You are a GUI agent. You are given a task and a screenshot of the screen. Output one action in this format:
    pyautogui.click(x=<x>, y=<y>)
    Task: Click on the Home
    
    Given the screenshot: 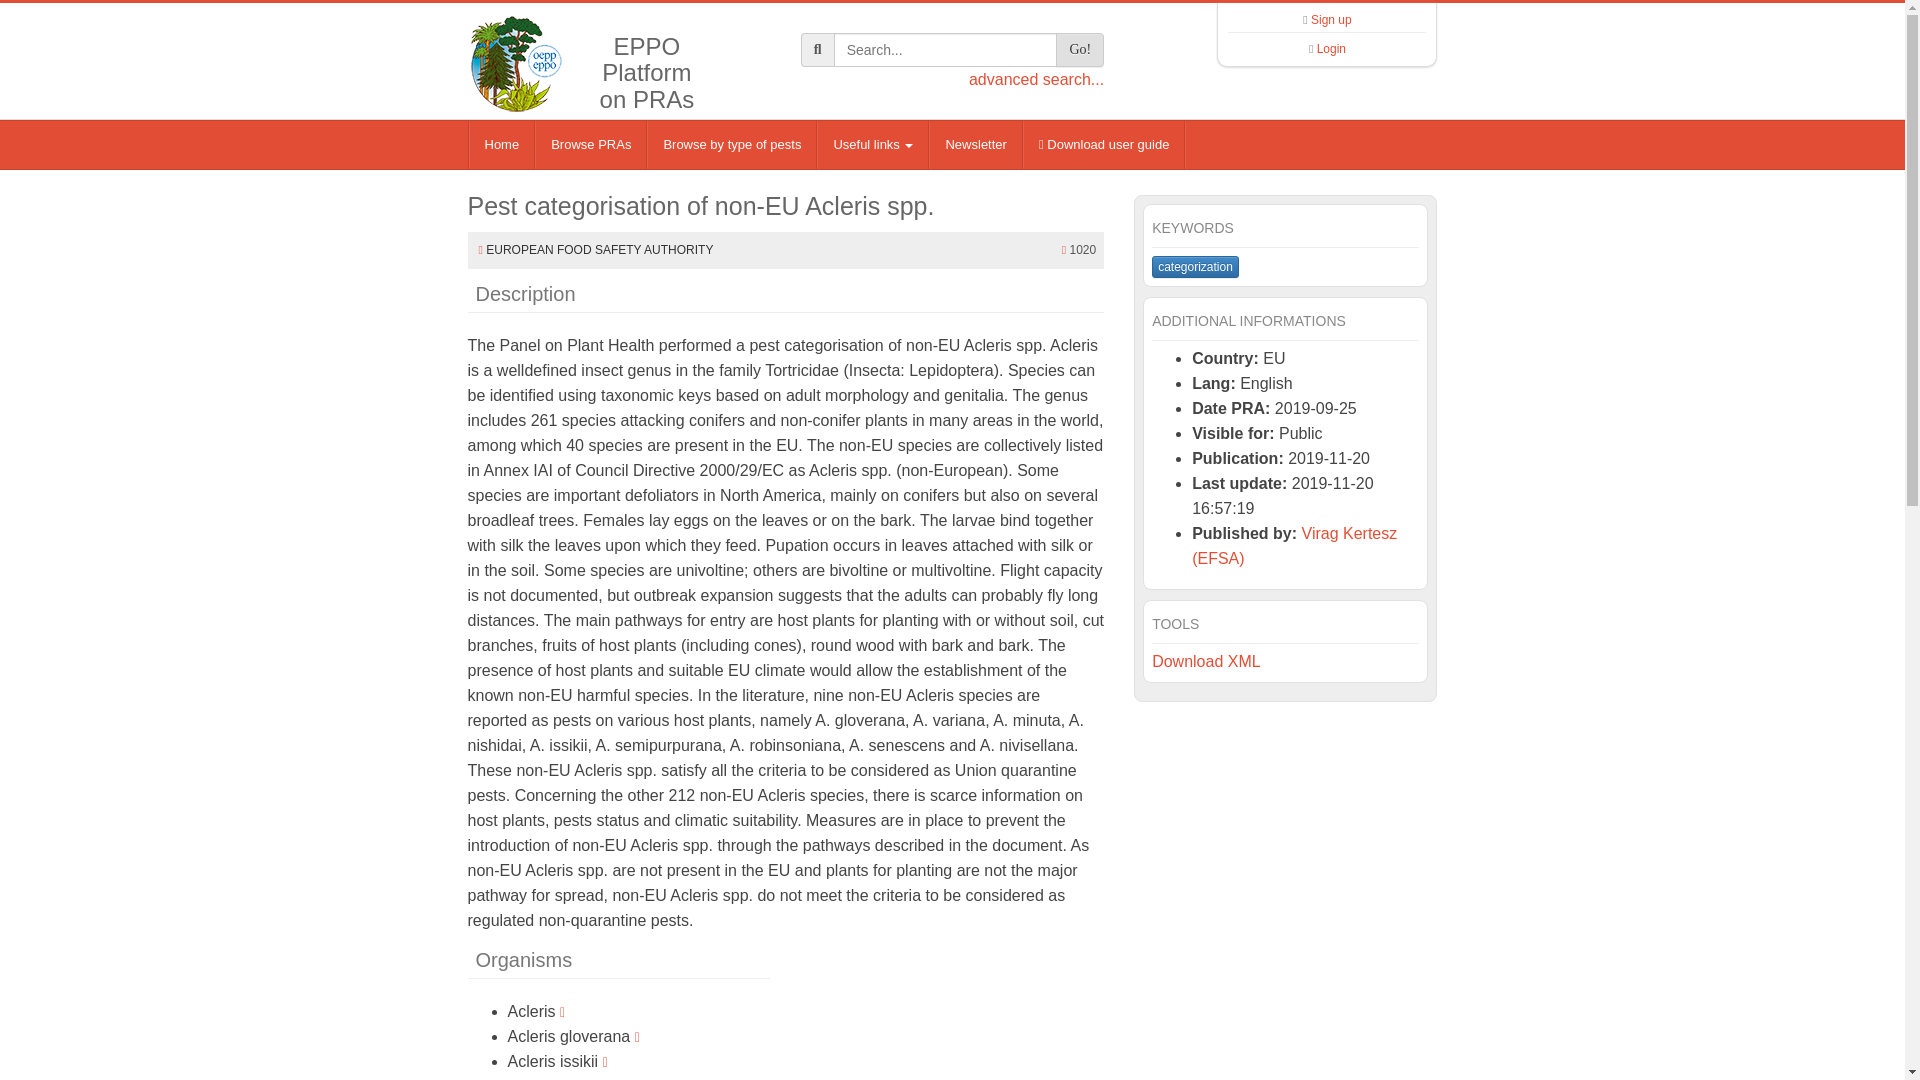 What is the action you would take?
    pyautogui.click(x=502, y=144)
    